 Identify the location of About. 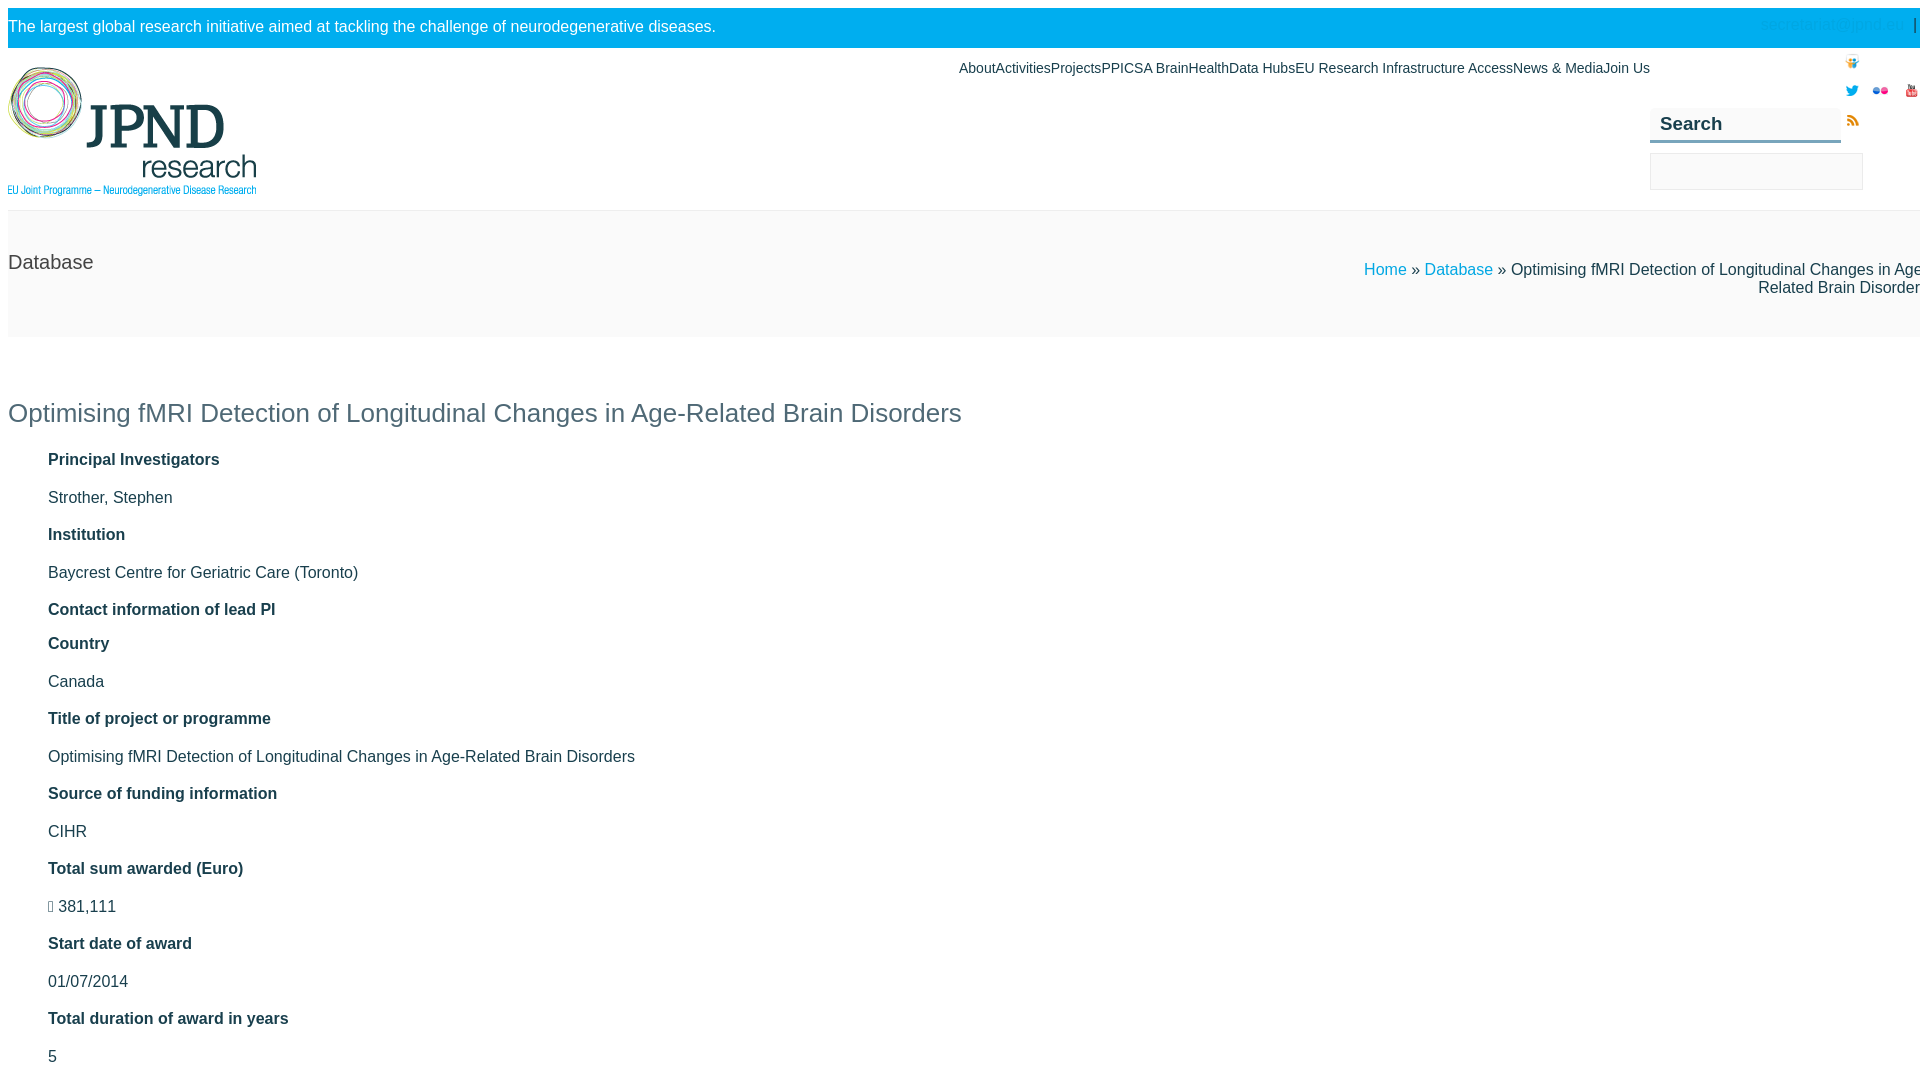
(977, 68).